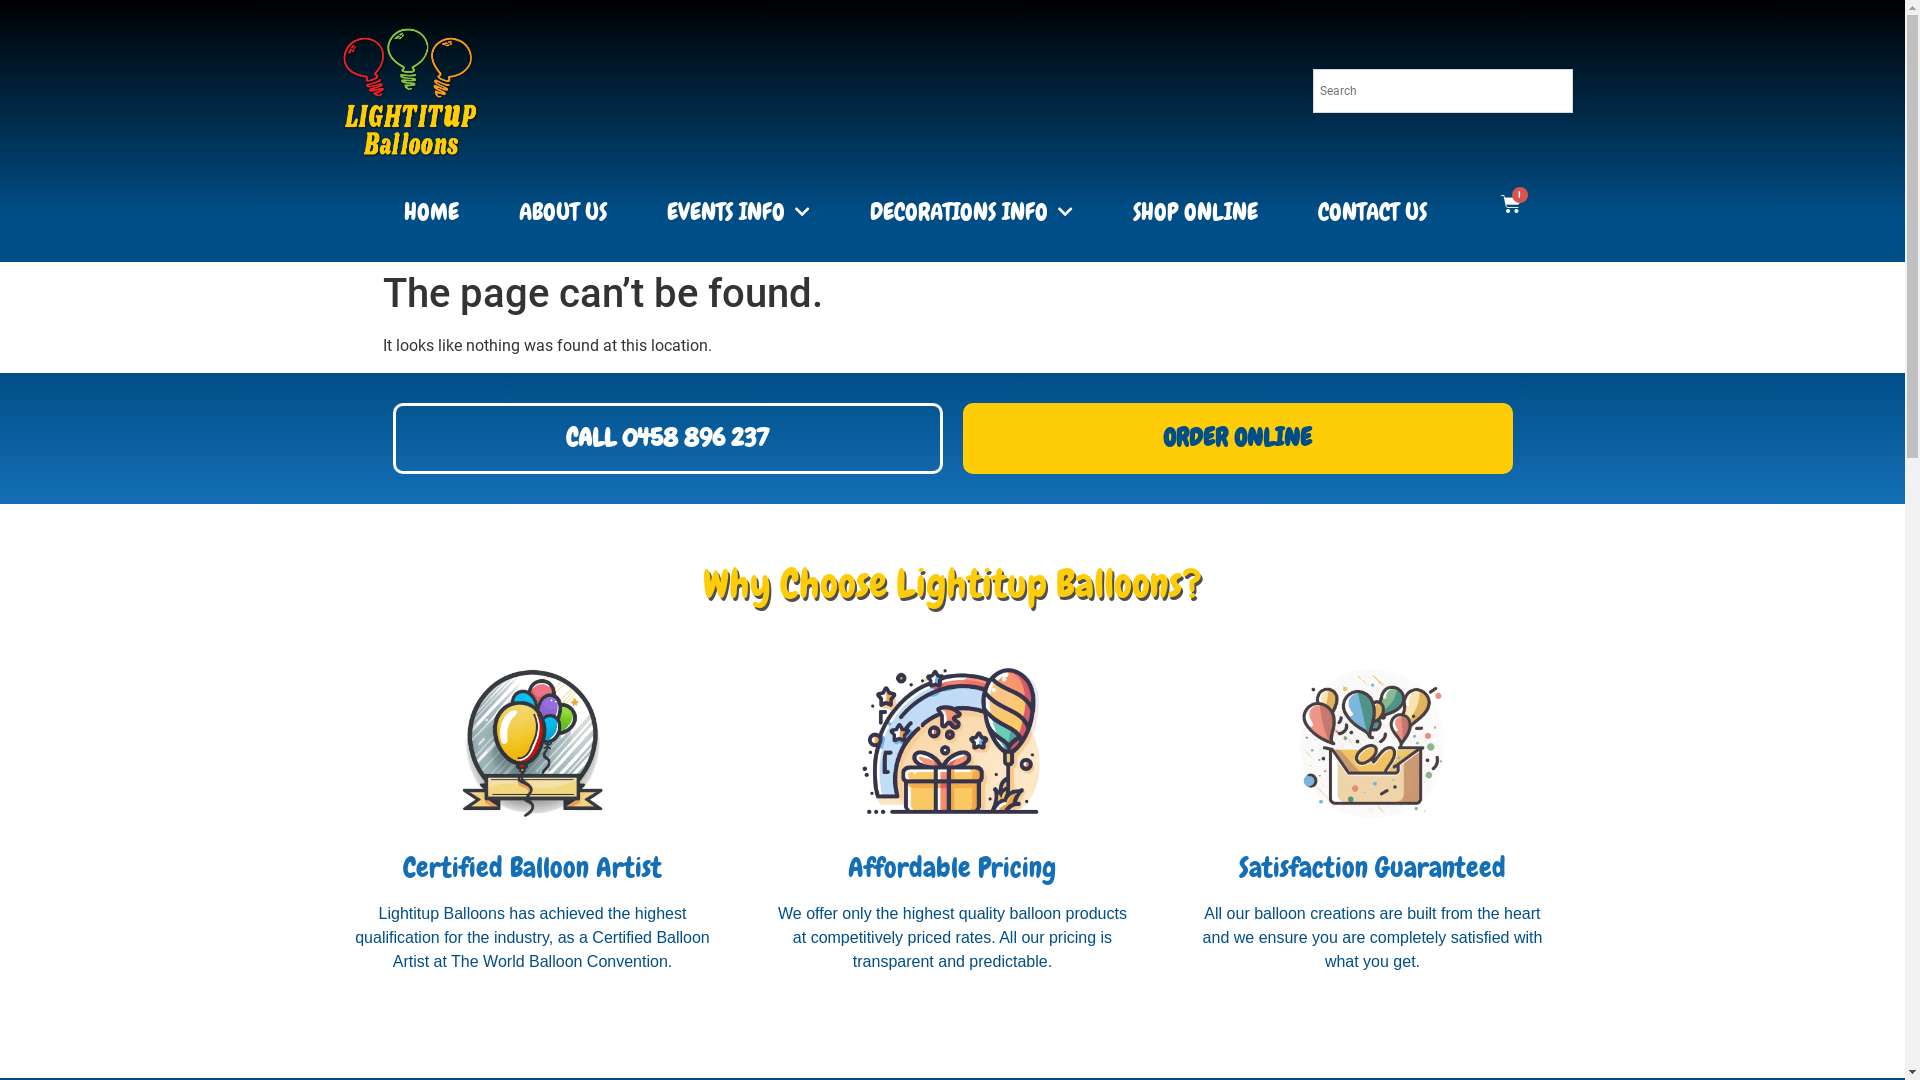 The height and width of the screenshot is (1080, 1920). What do you see at coordinates (563, 212) in the screenshot?
I see `ABOUT US` at bounding box center [563, 212].